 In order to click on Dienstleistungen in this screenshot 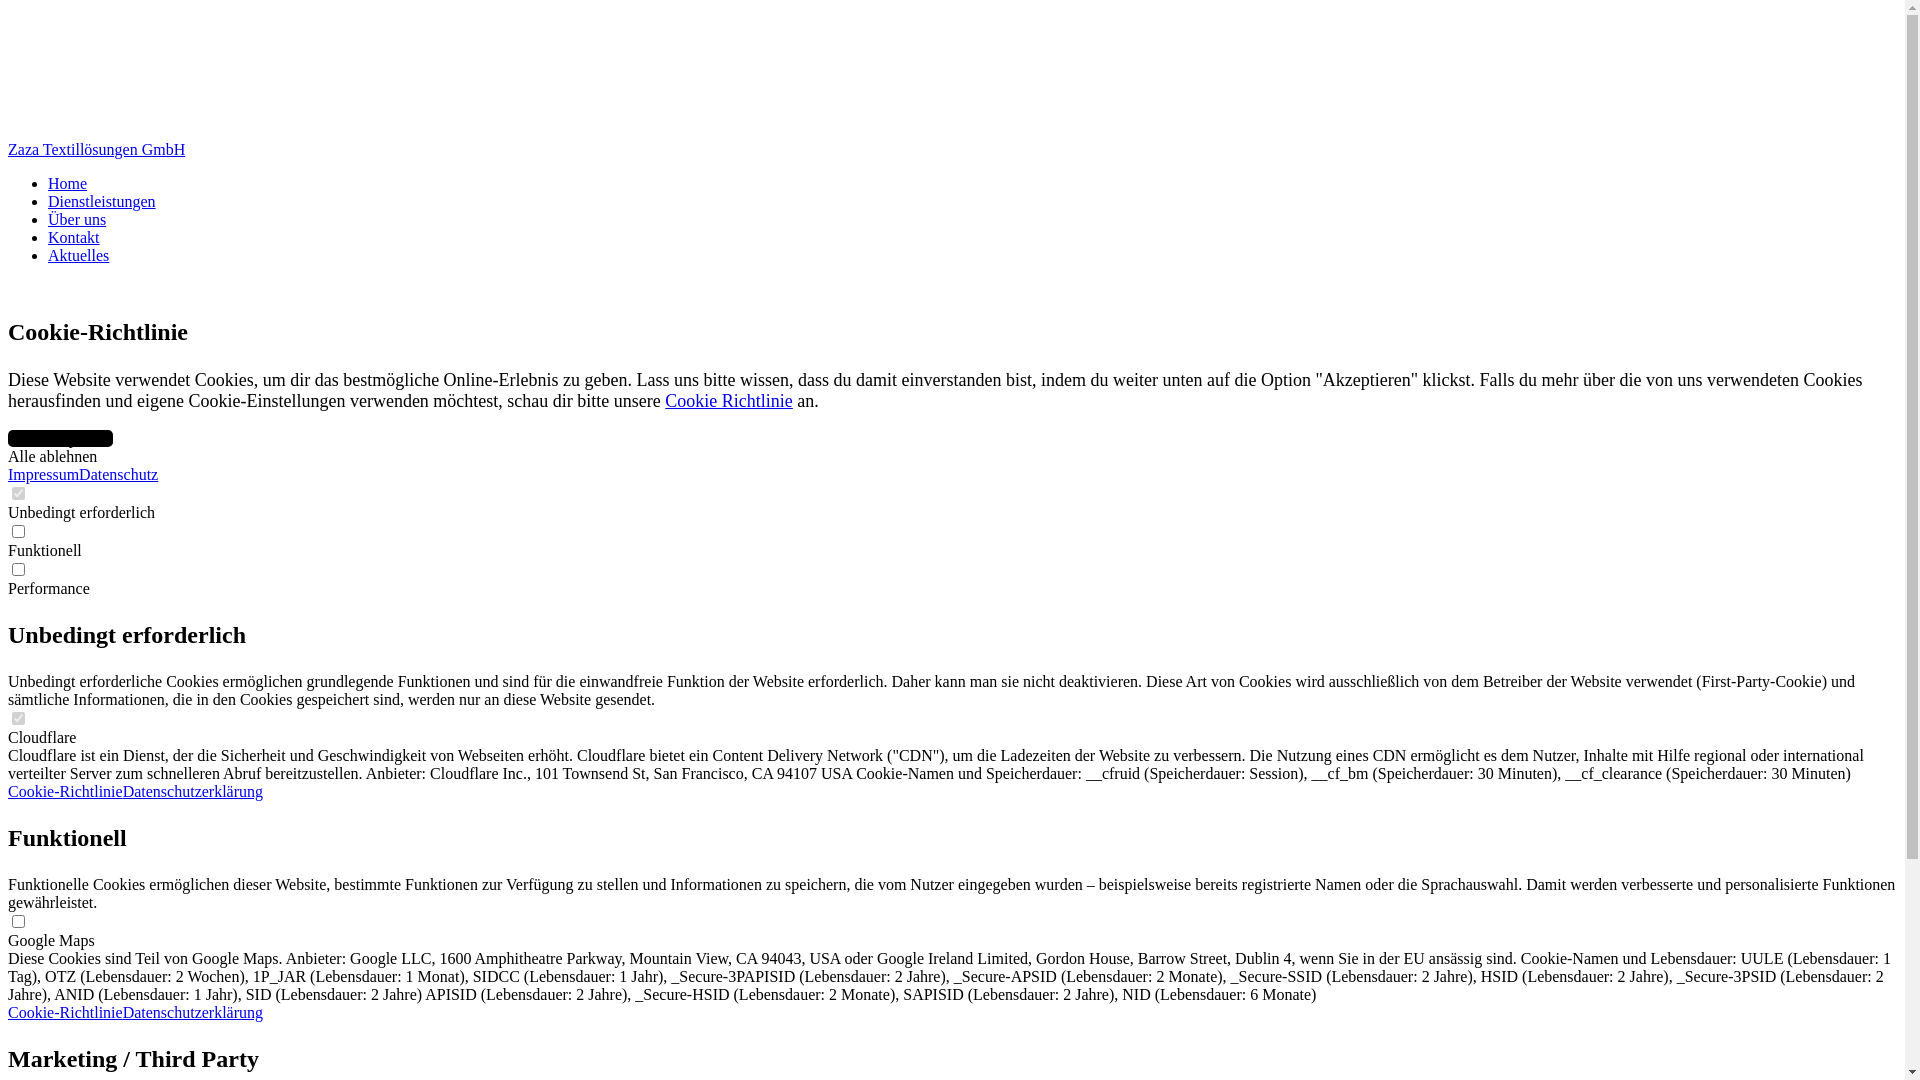, I will do `click(102, 202)`.